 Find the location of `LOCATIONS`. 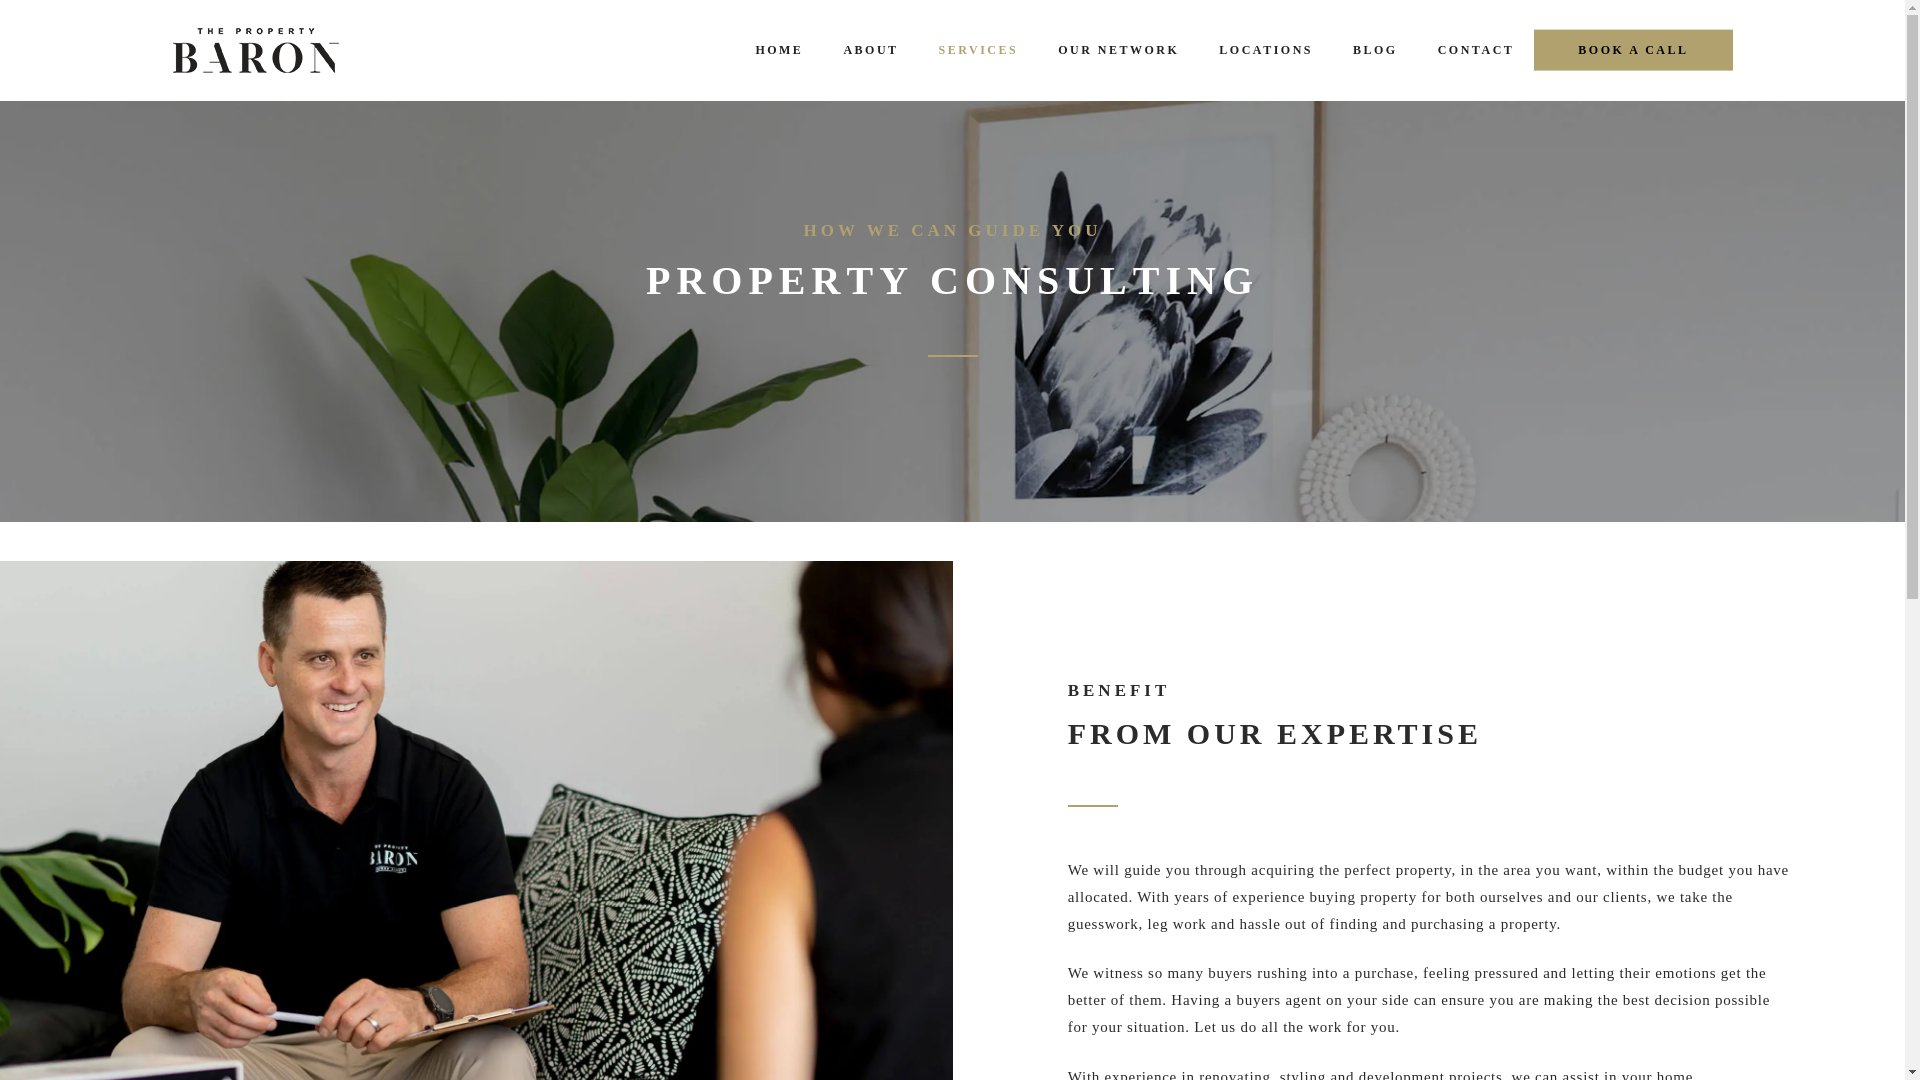

LOCATIONS is located at coordinates (1265, 50).